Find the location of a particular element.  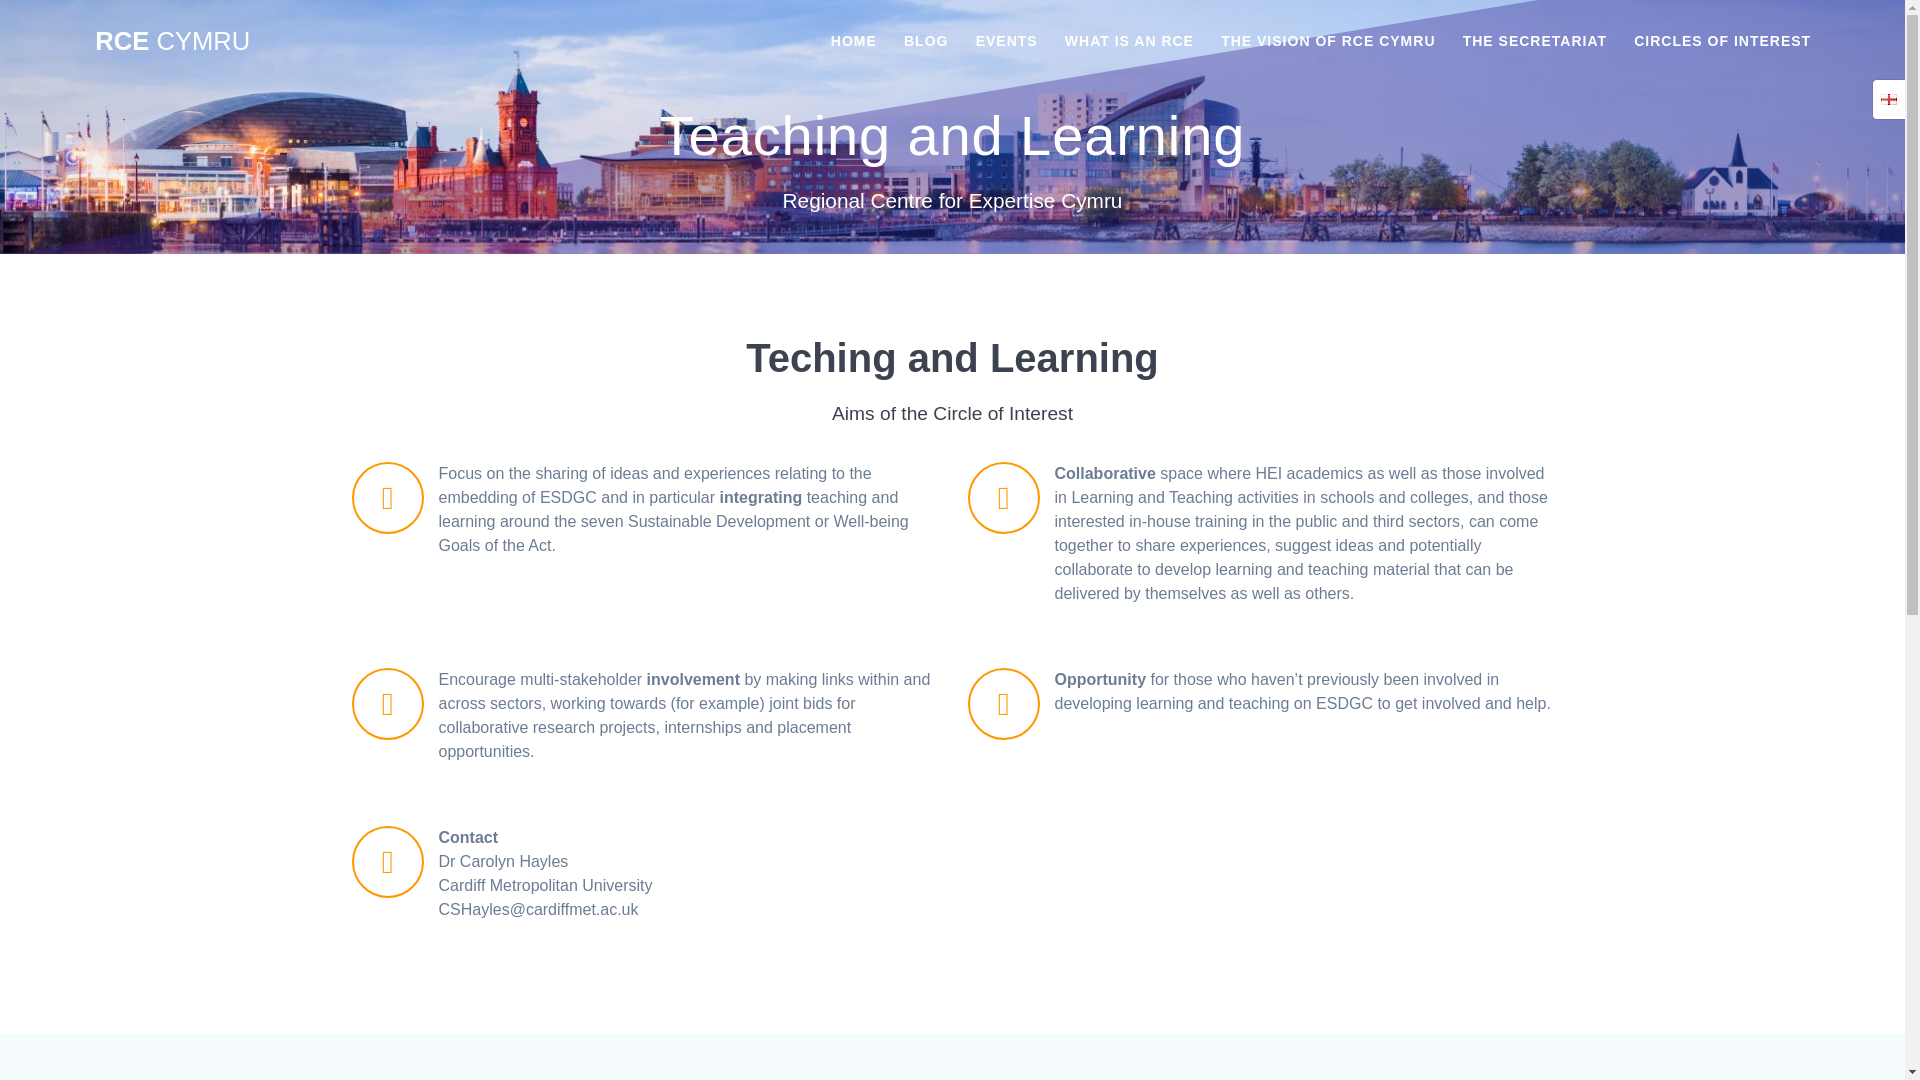

THE VISION OF RCE CYMRU is located at coordinates (1328, 42).